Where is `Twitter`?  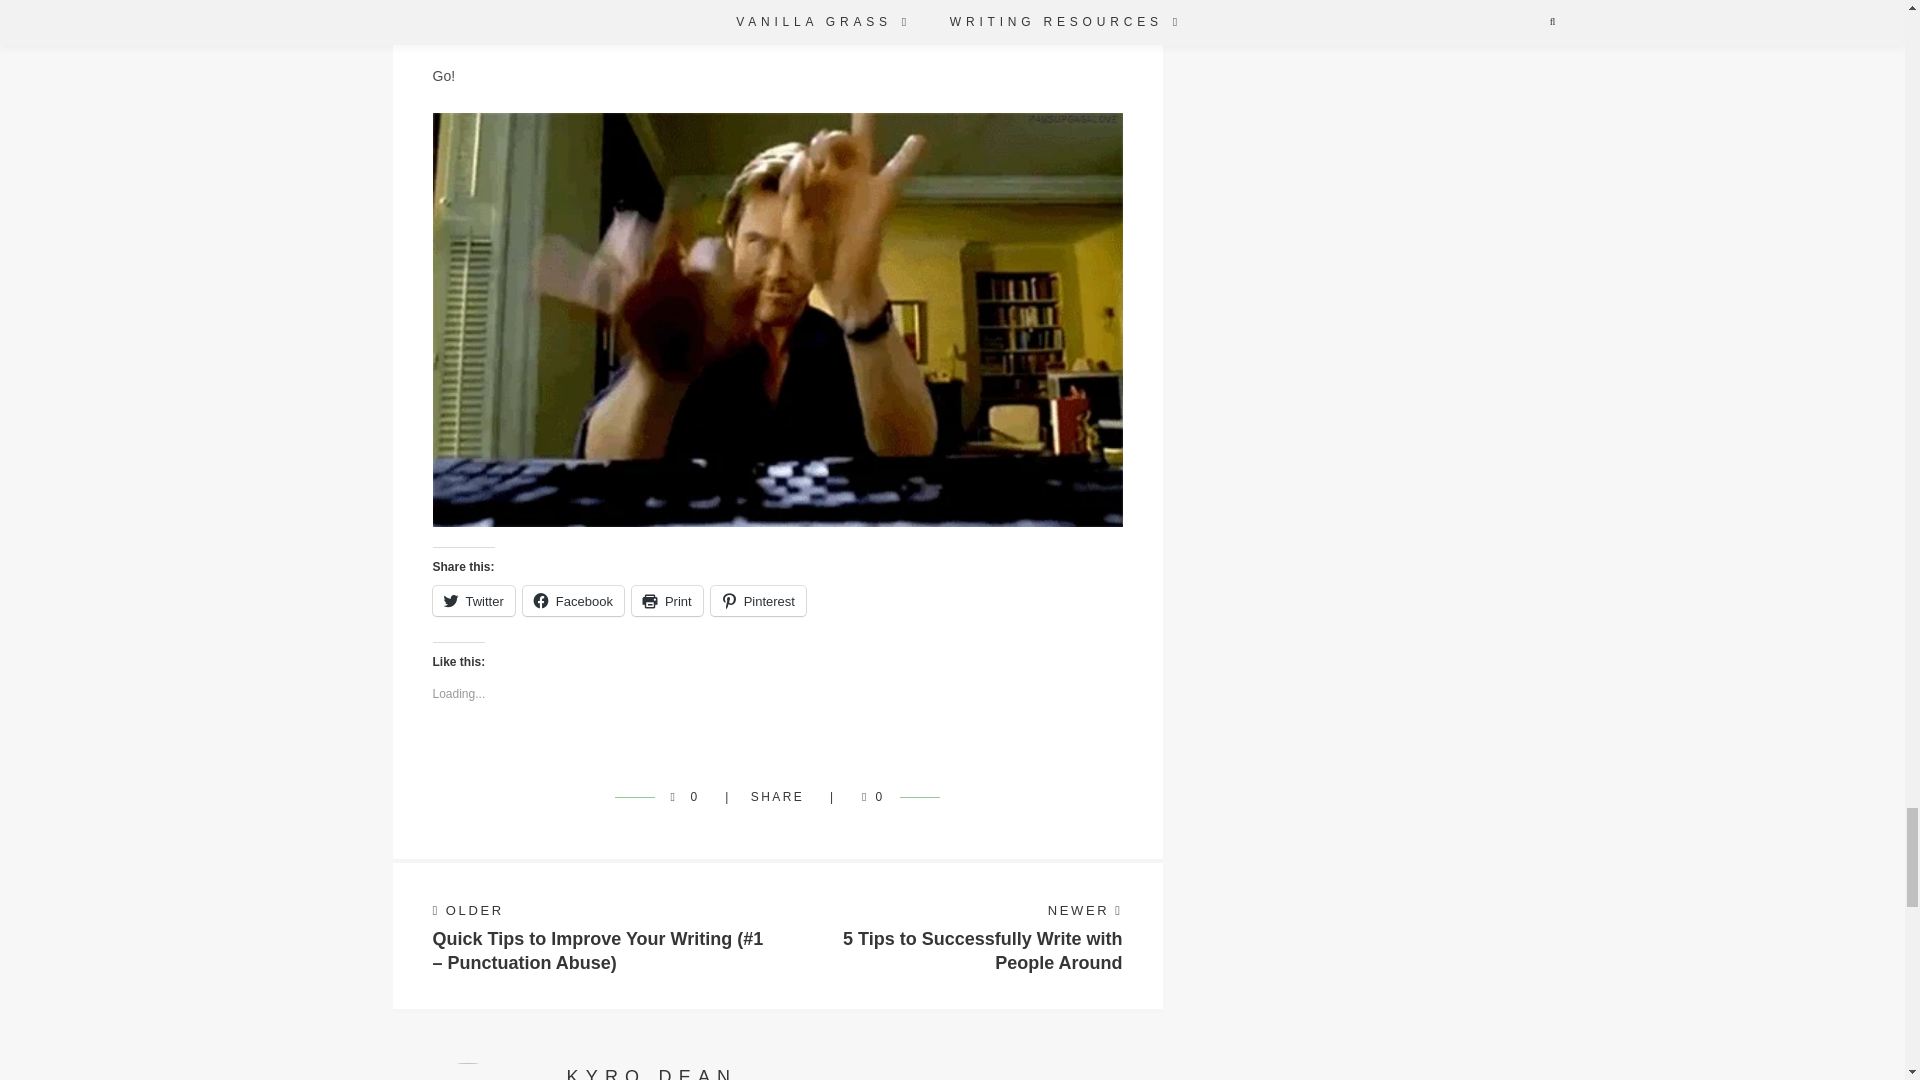
Twitter is located at coordinates (473, 600).